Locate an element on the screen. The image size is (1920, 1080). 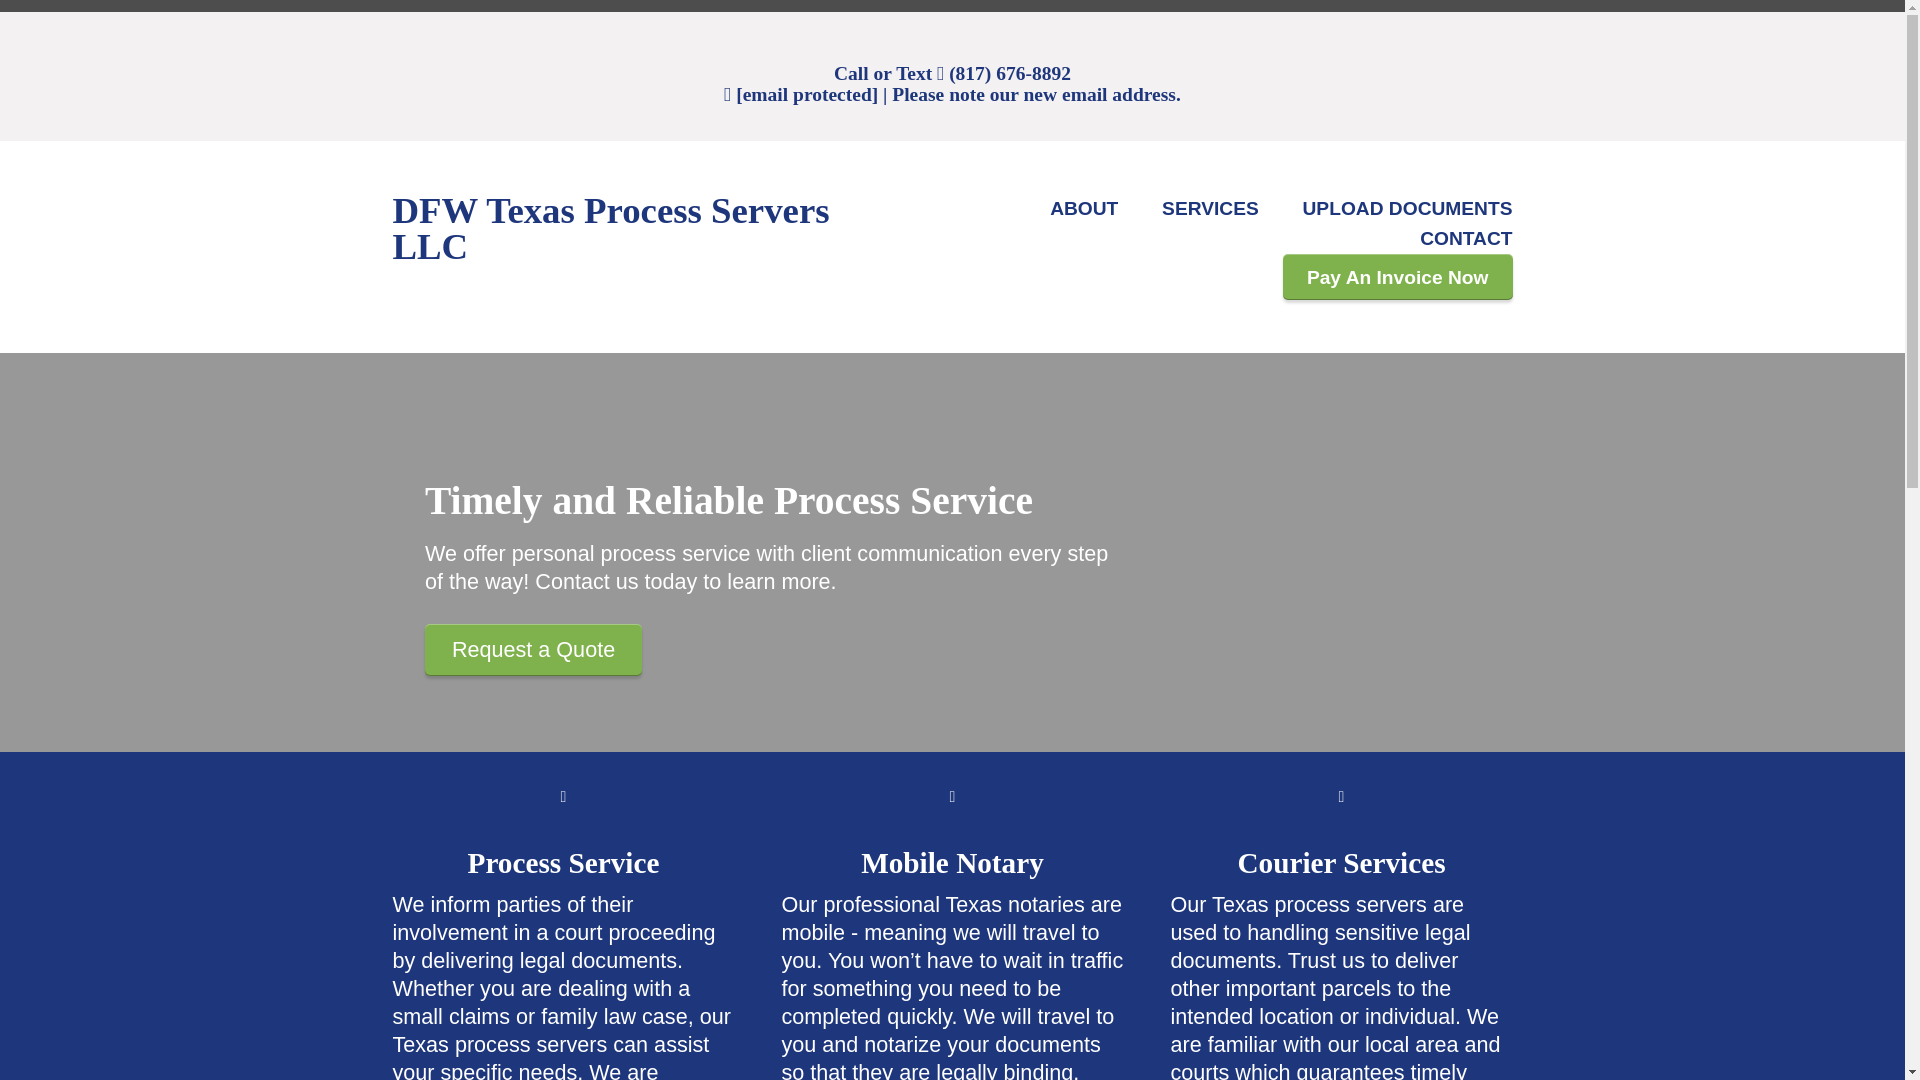
SERVICES is located at coordinates (1210, 208).